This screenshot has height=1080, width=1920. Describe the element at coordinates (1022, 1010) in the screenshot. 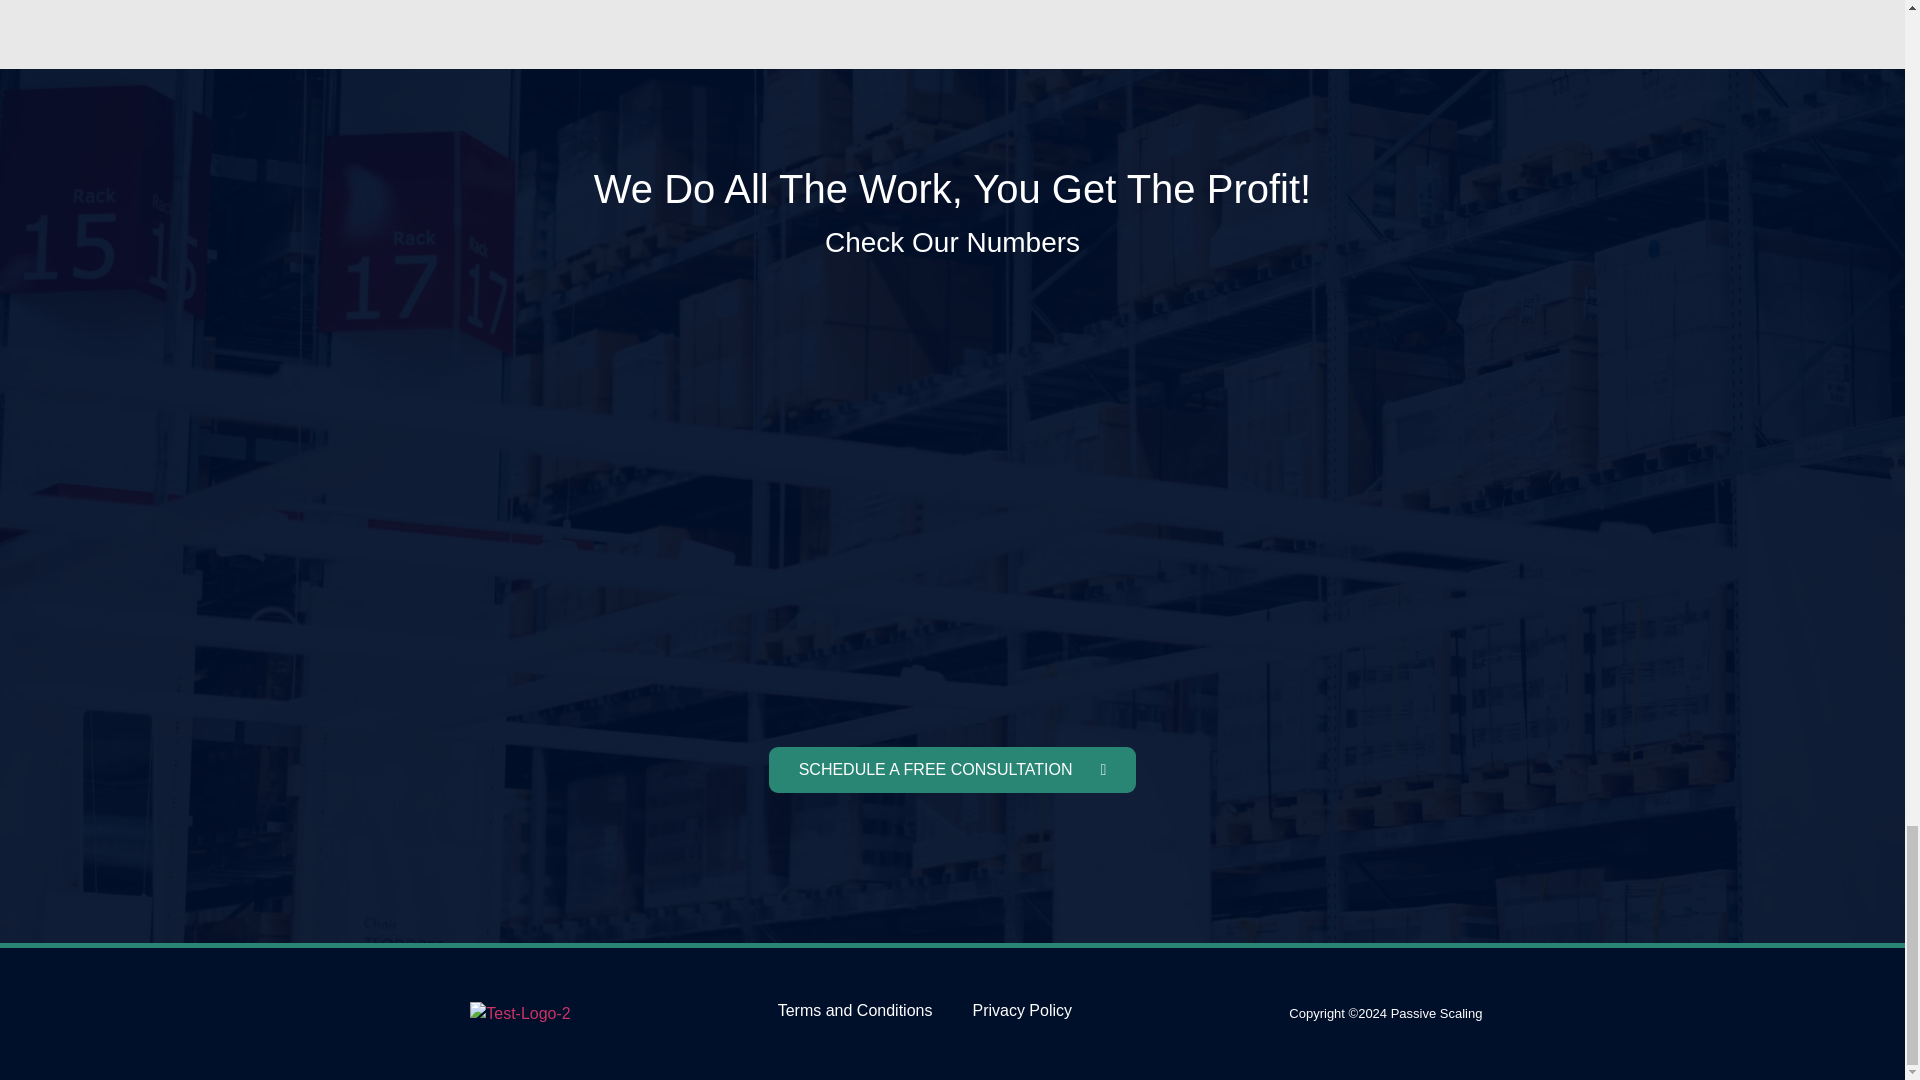

I see `Privacy Policy` at that location.